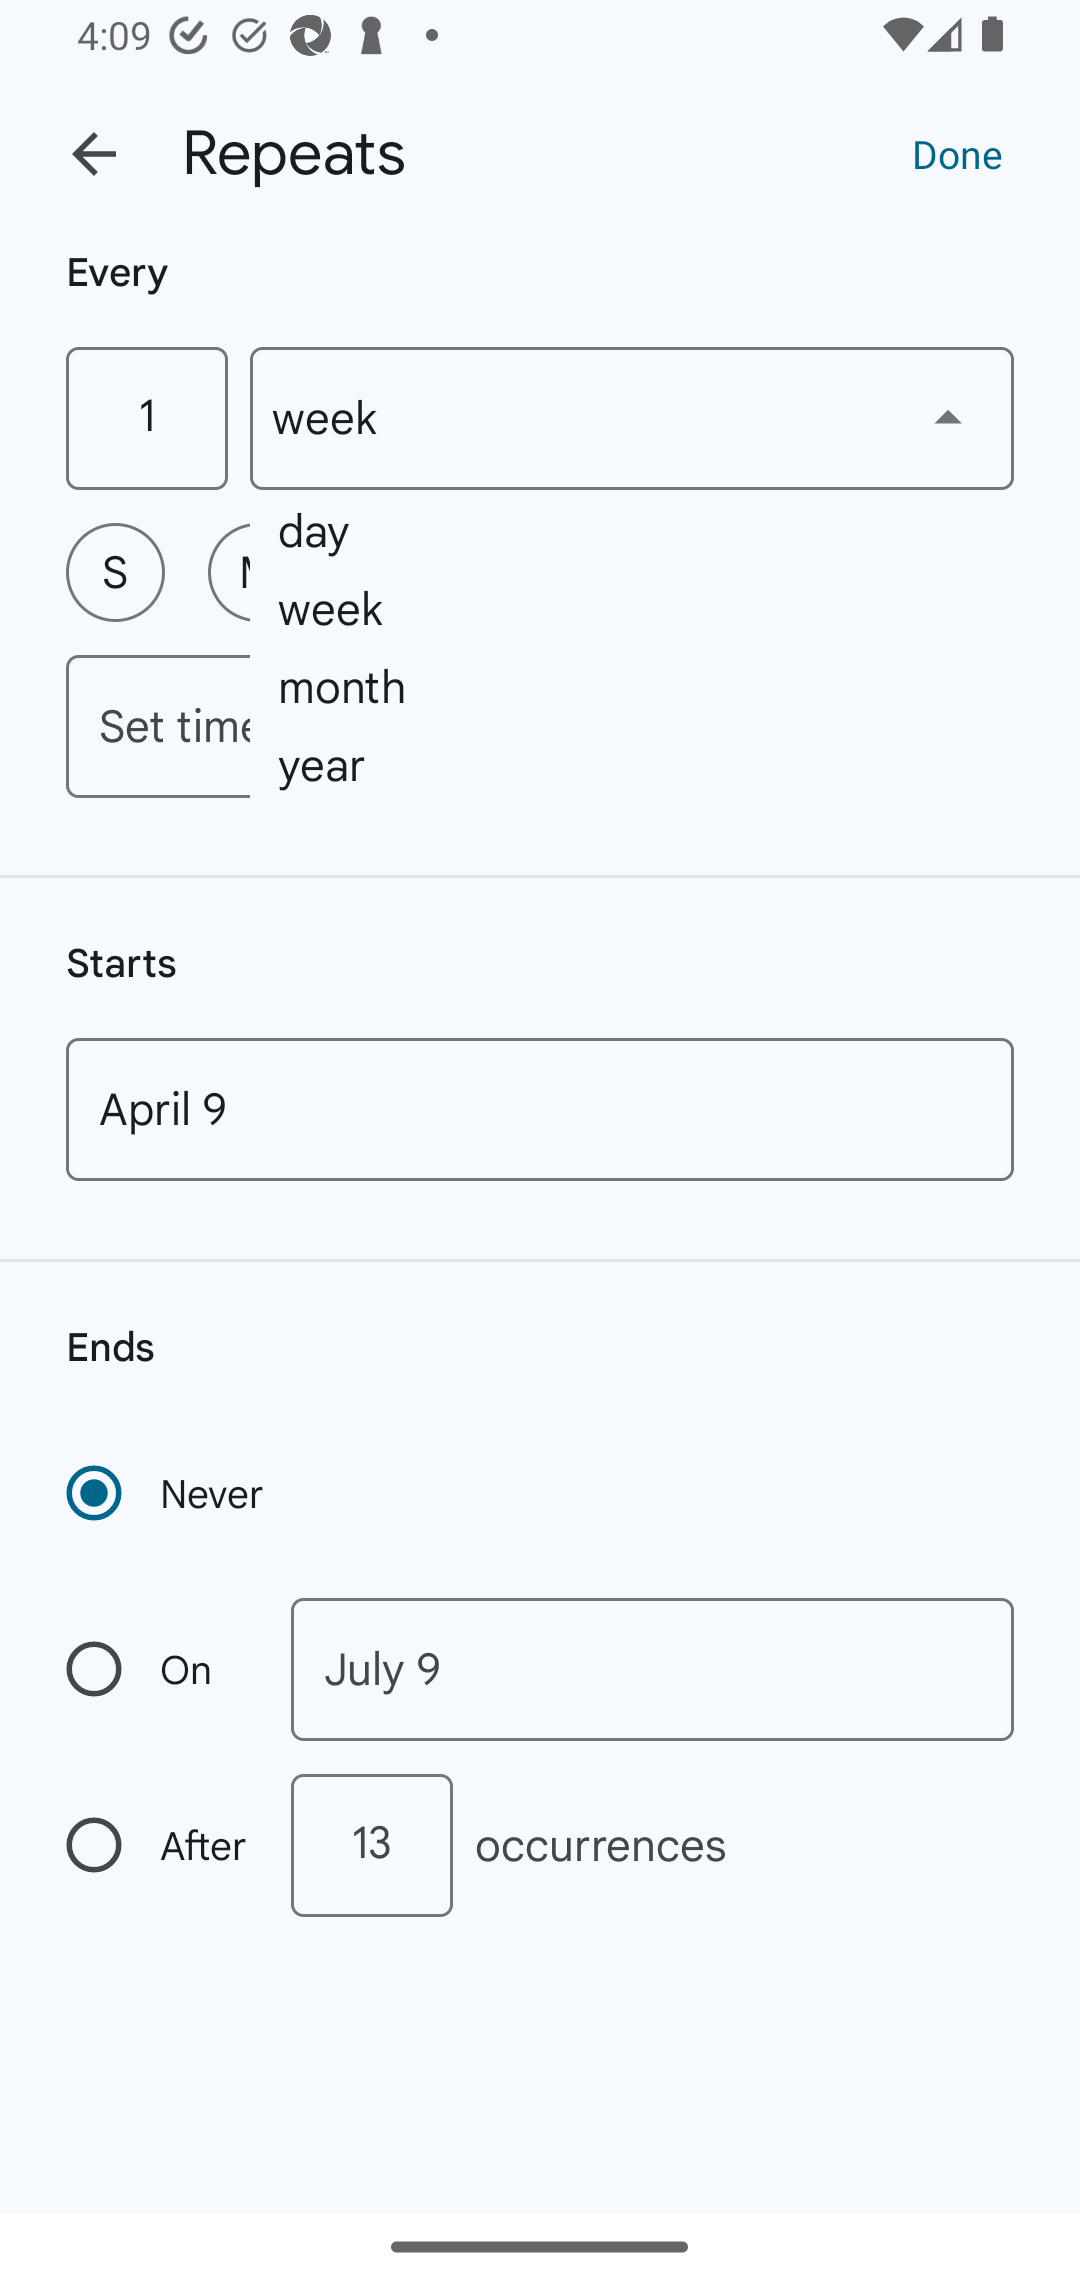 This screenshot has height=2280, width=1080. I want to click on 1, so click(146, 418).